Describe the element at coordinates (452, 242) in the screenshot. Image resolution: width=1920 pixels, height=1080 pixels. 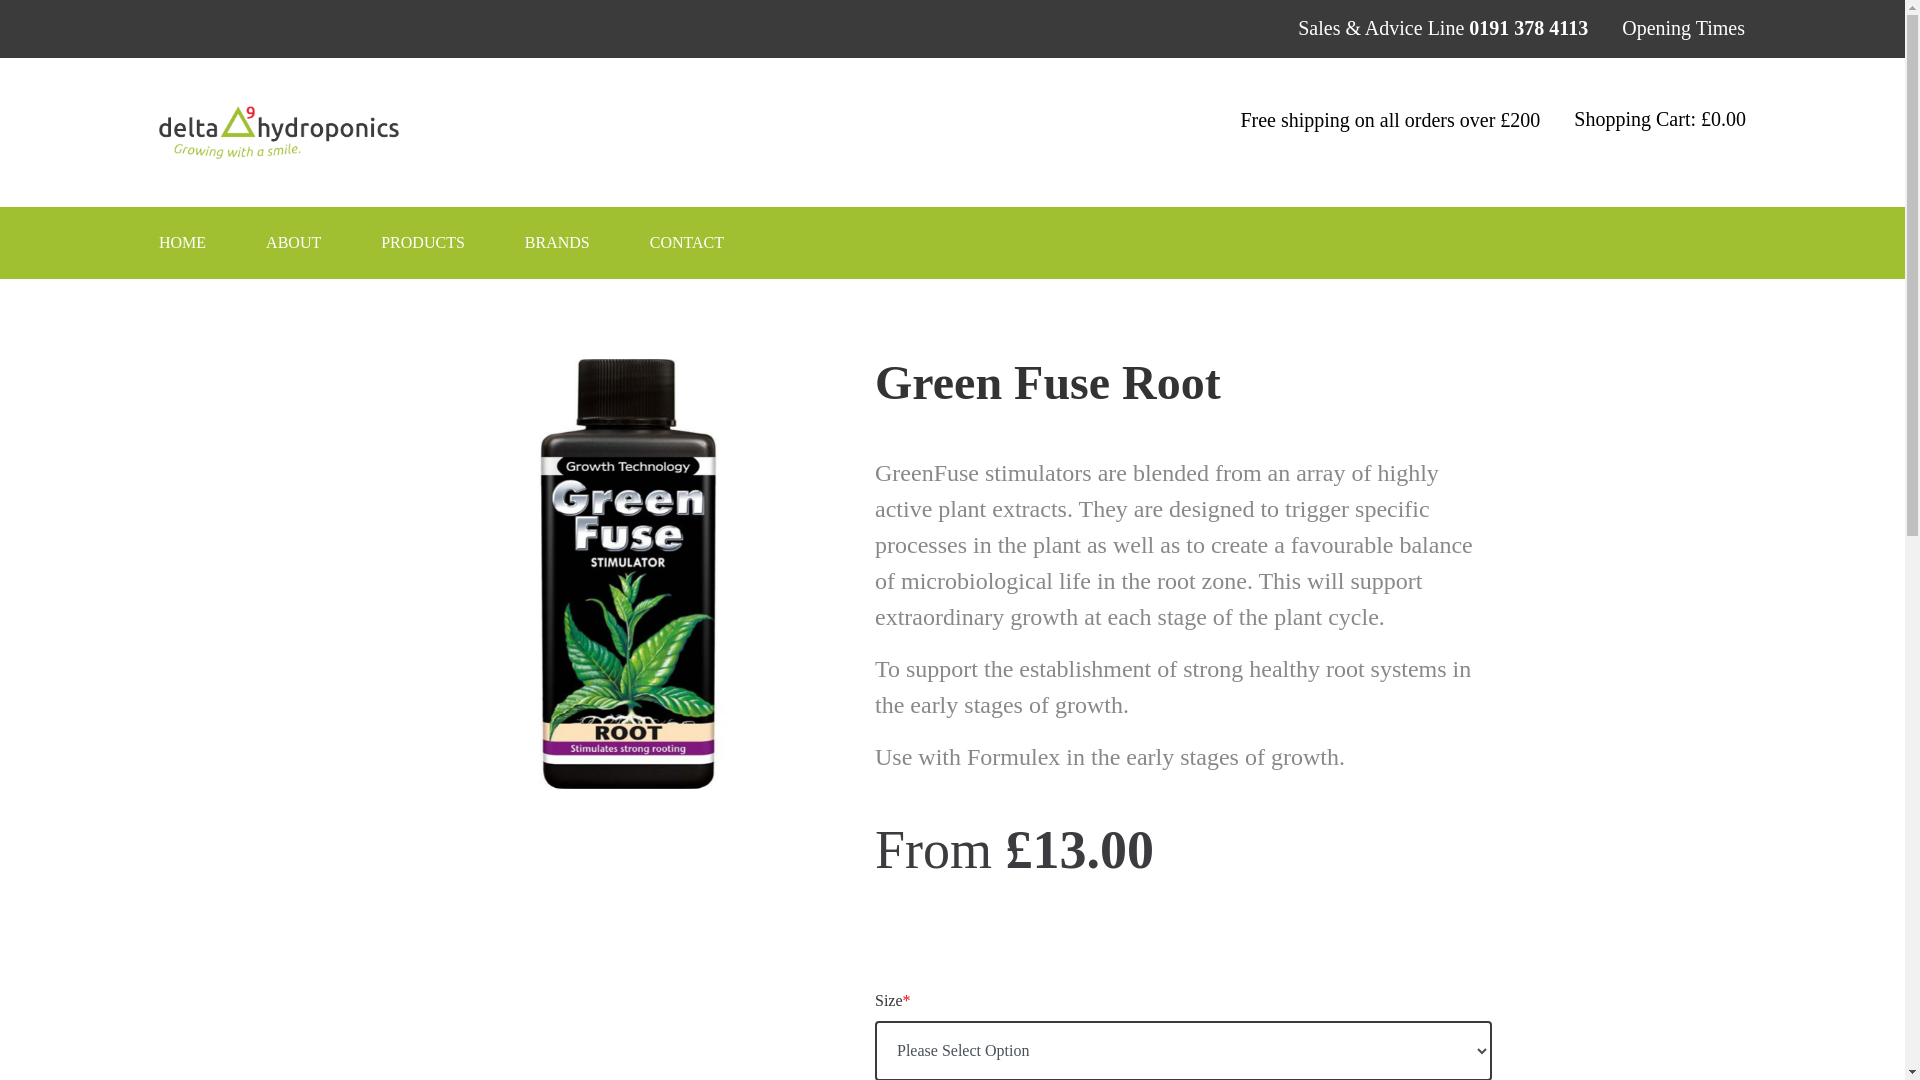
I see `PRODUCTS` at that location.